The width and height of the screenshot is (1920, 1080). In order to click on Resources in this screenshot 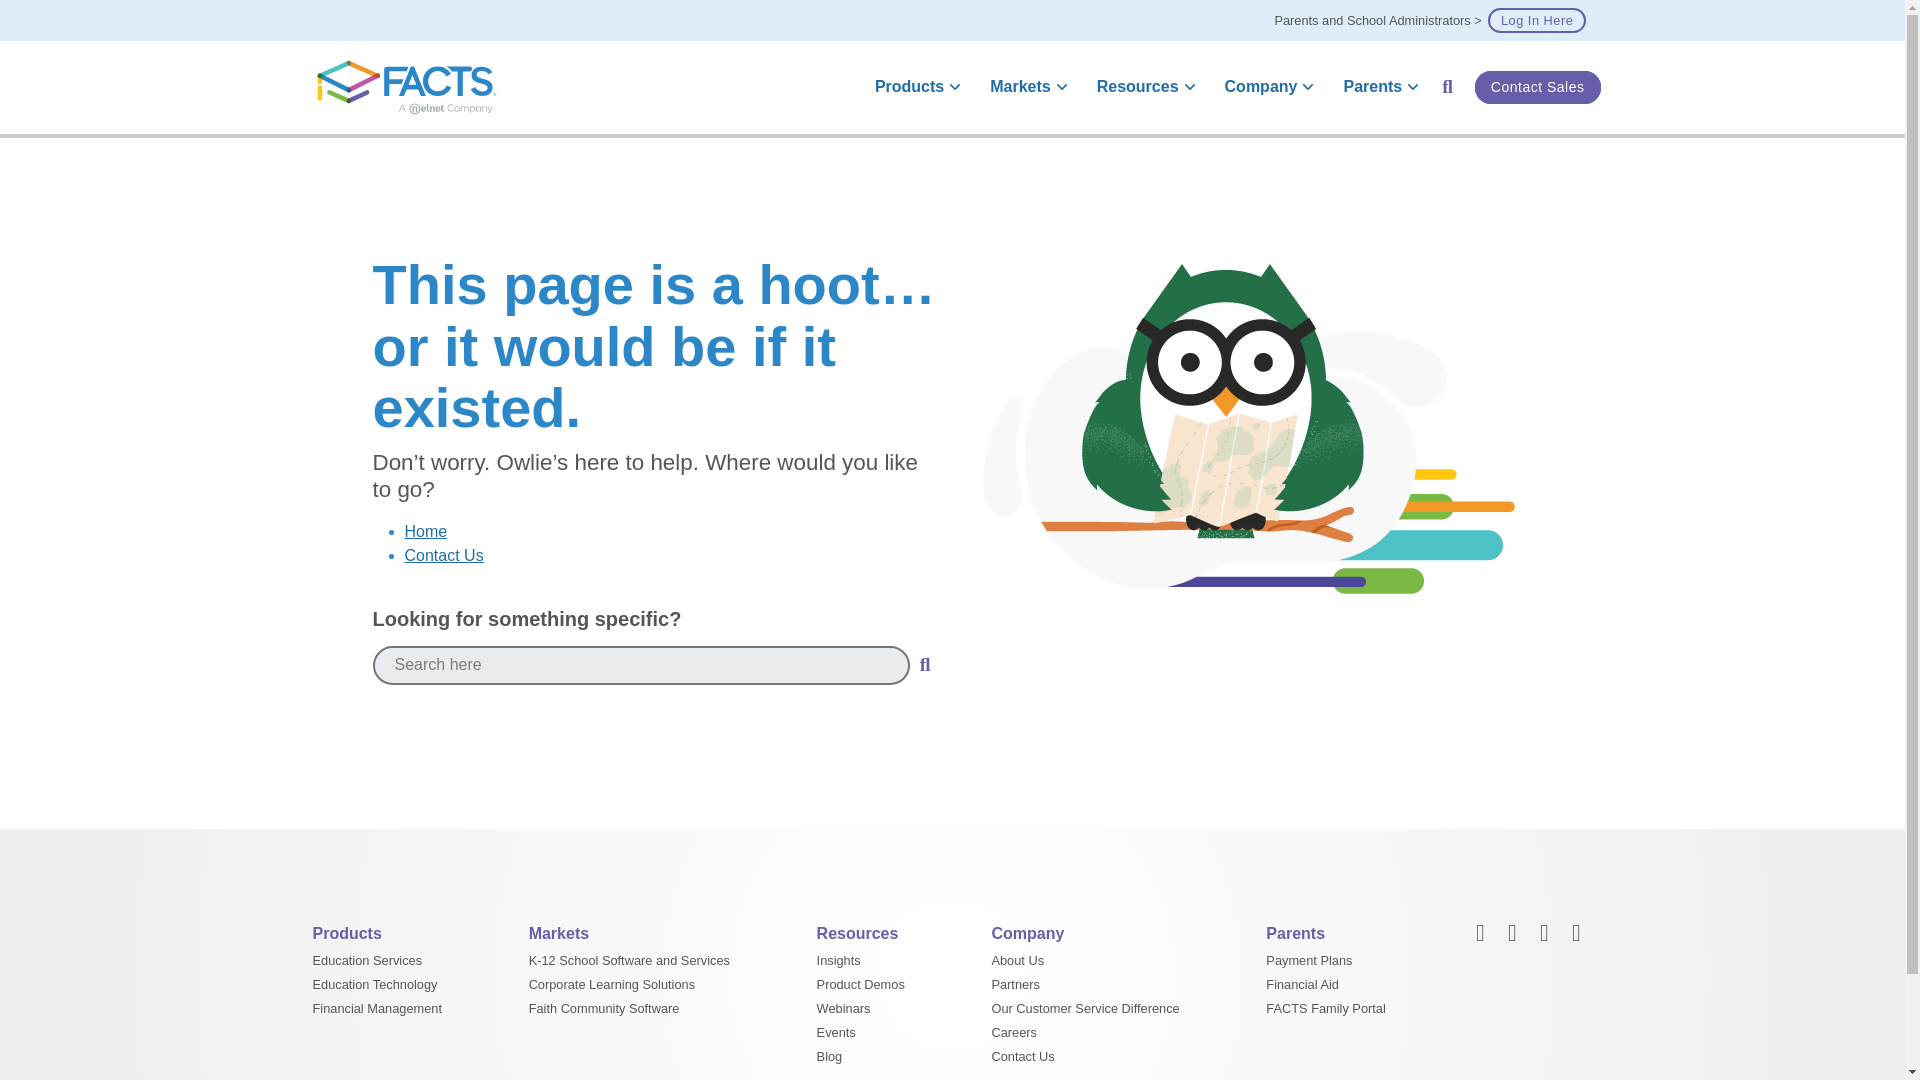, I will do `click(1142, 87)`.